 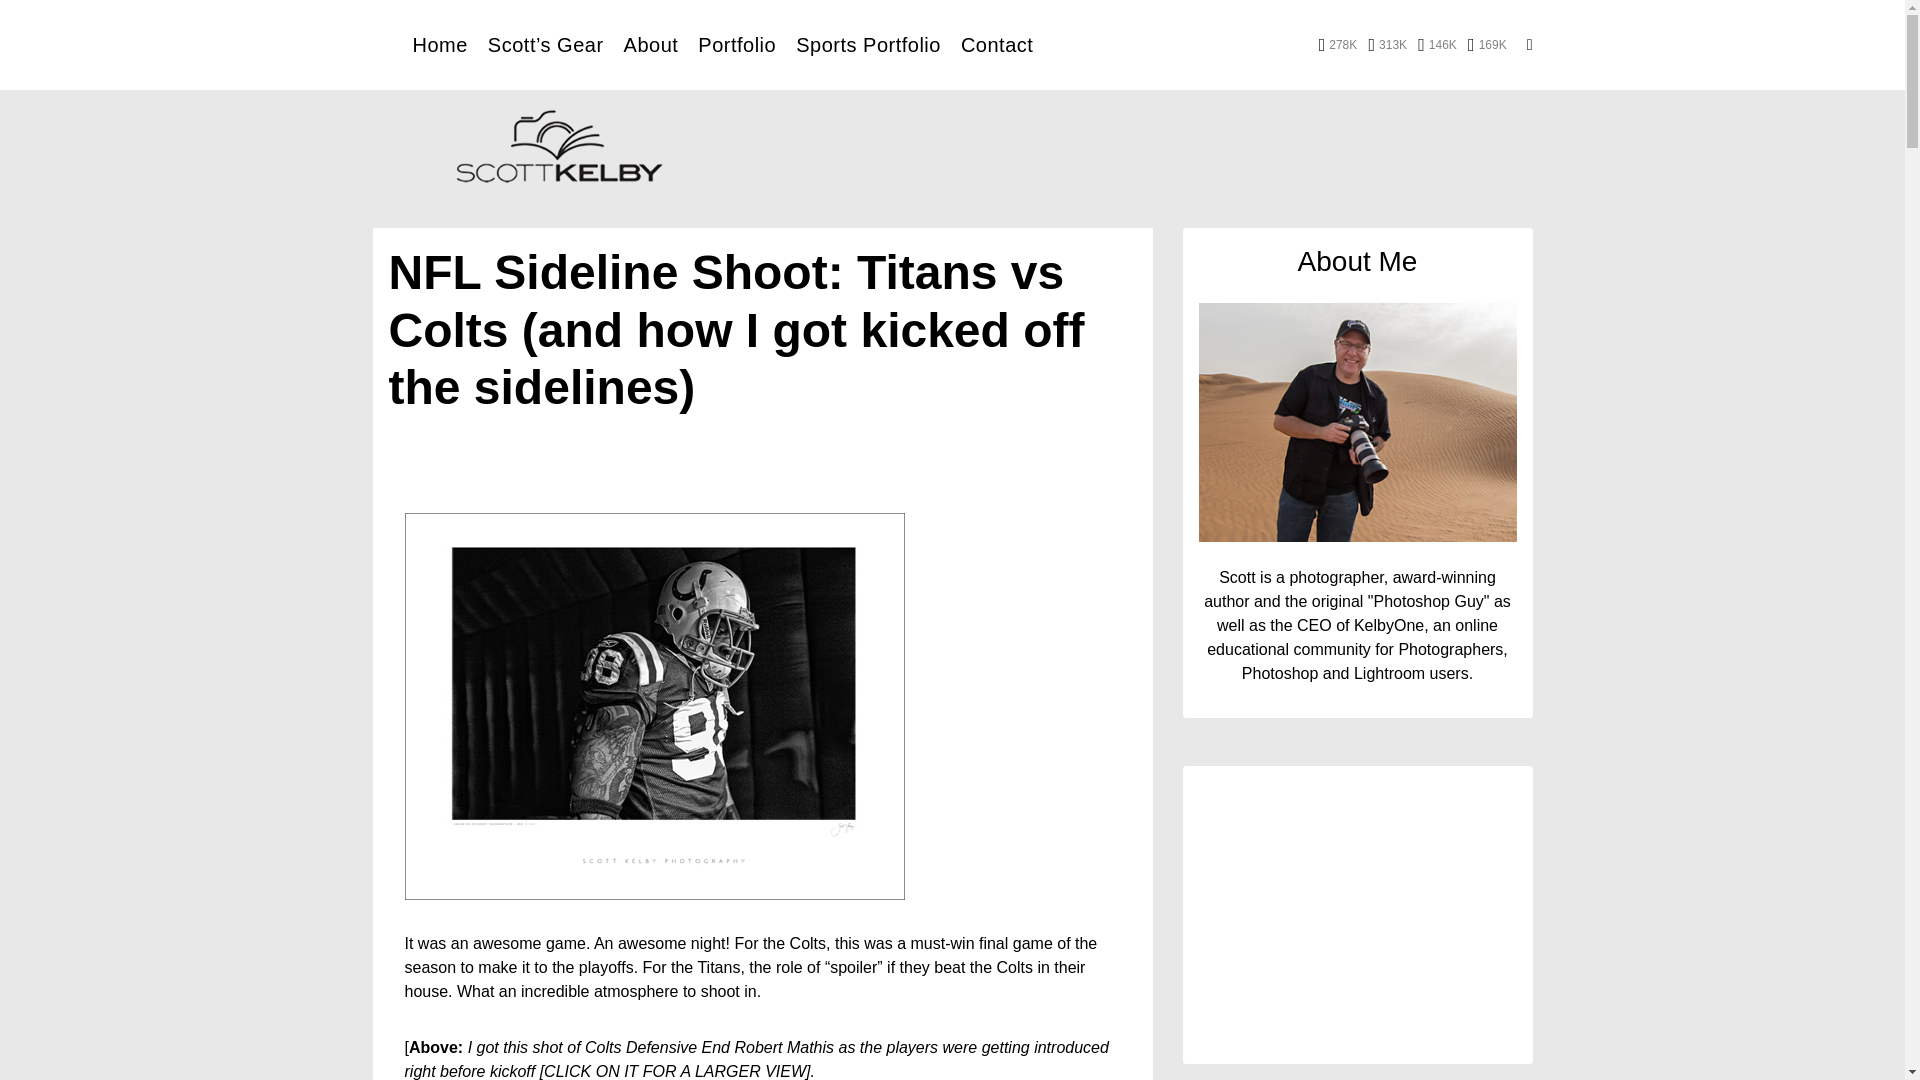 I want to click on 146K, so click(x=1438, y=44).